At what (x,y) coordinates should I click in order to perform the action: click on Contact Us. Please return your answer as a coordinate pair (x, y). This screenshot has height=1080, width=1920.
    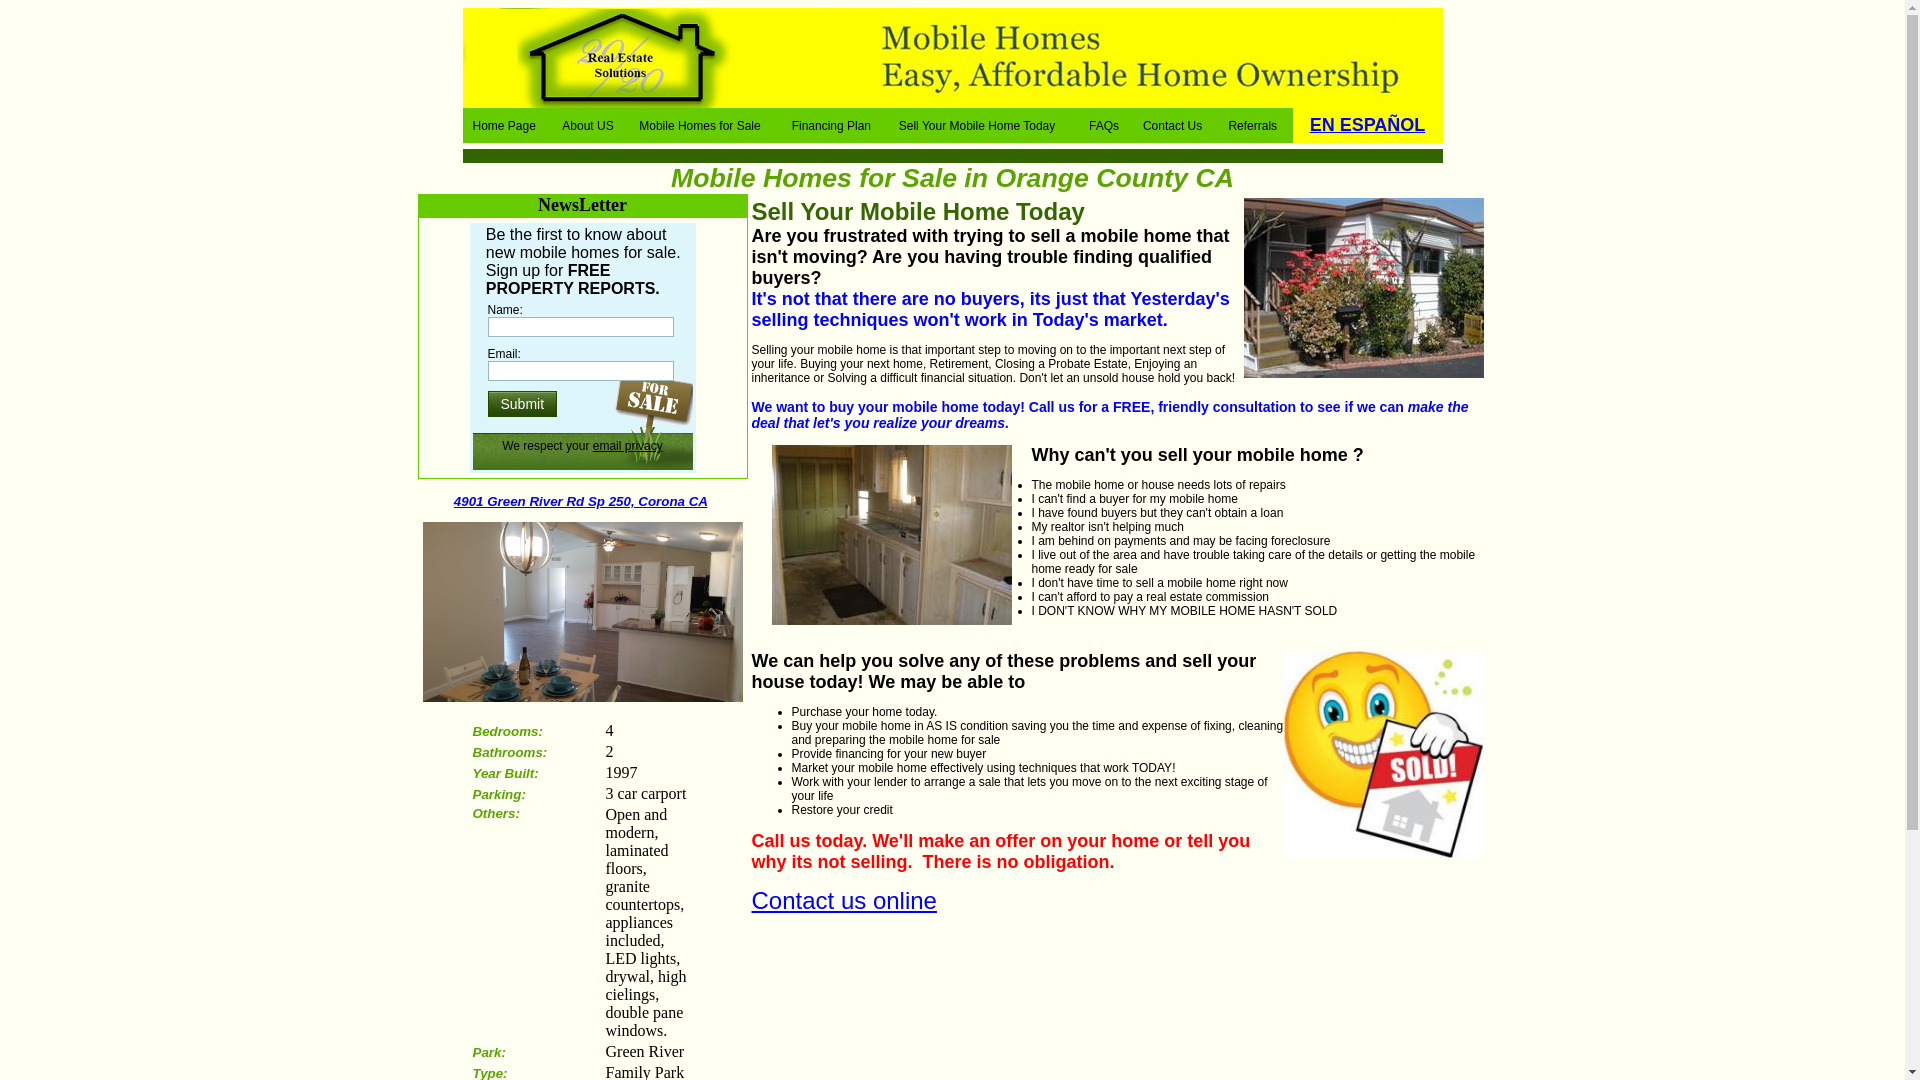
    Looking at the image, I should click on (1172, 125).